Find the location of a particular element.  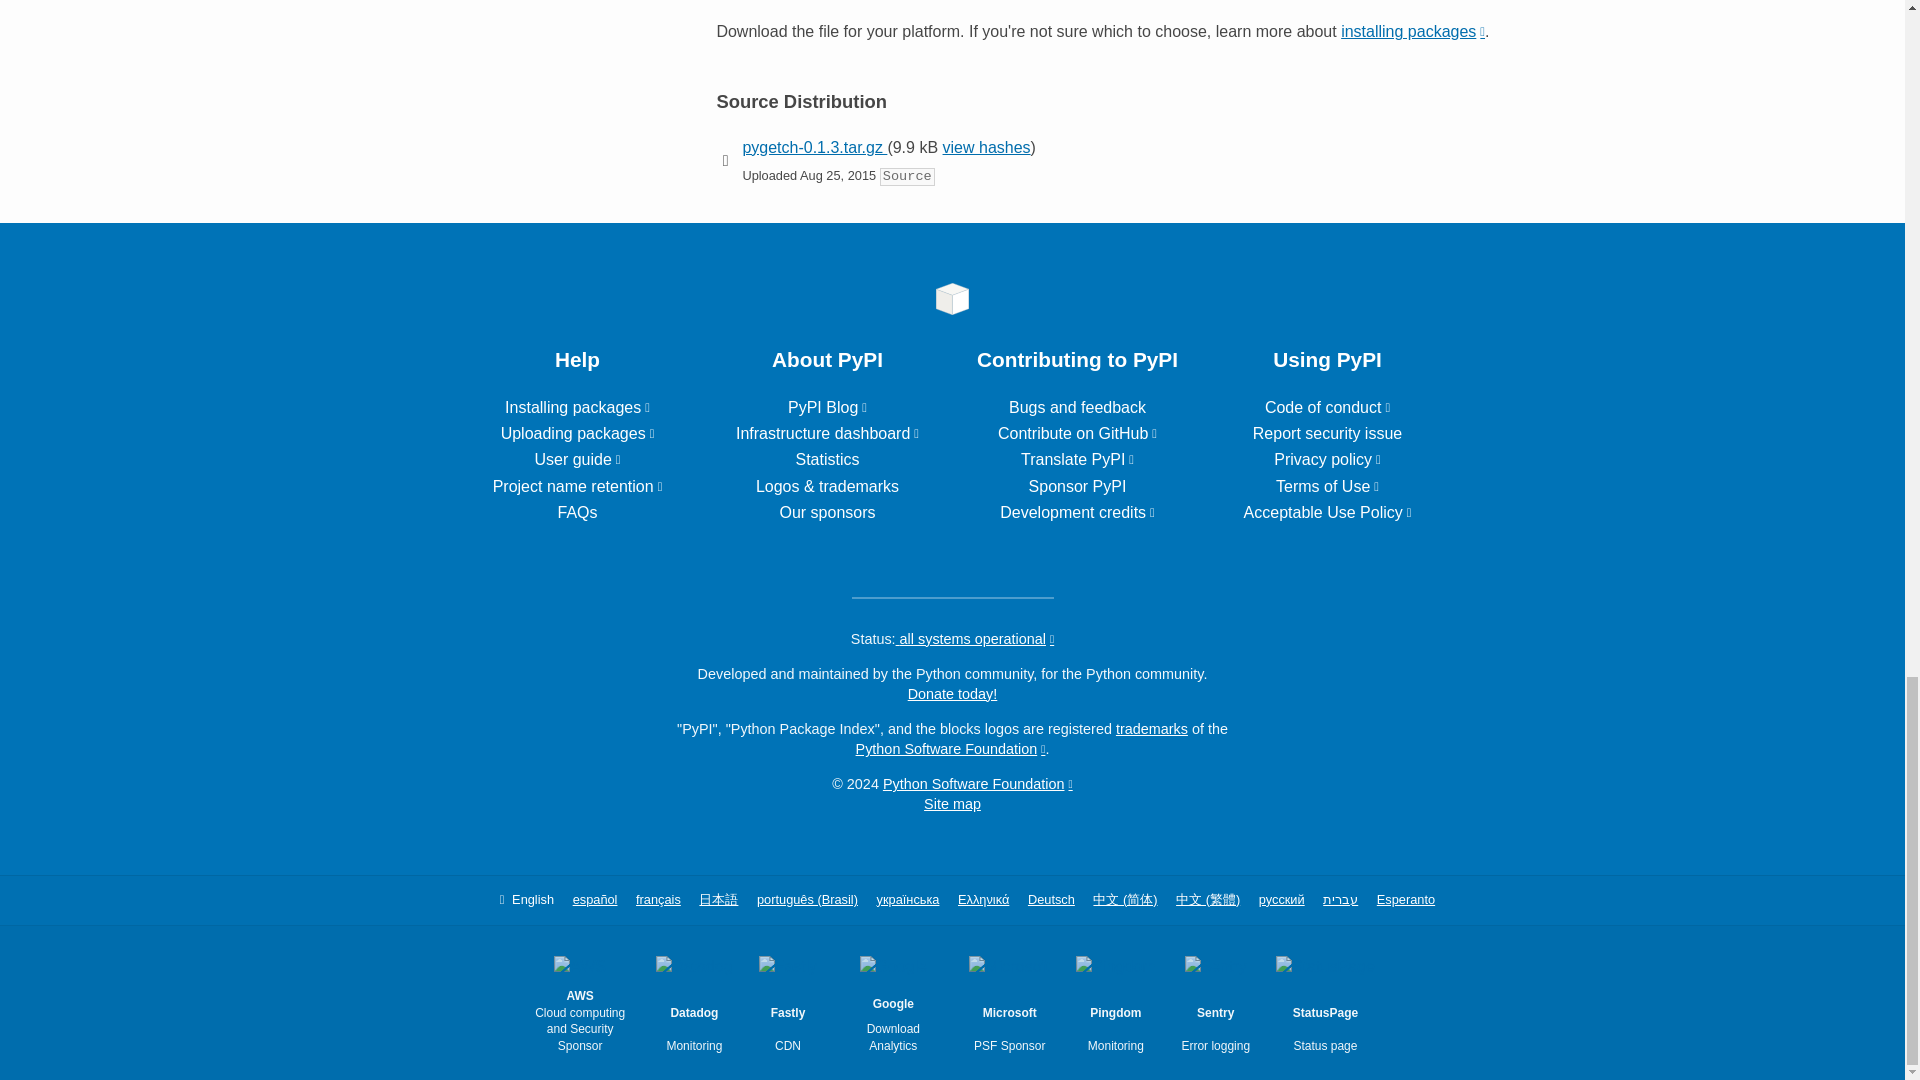

installing packages is located at coordinates (1412, 30).